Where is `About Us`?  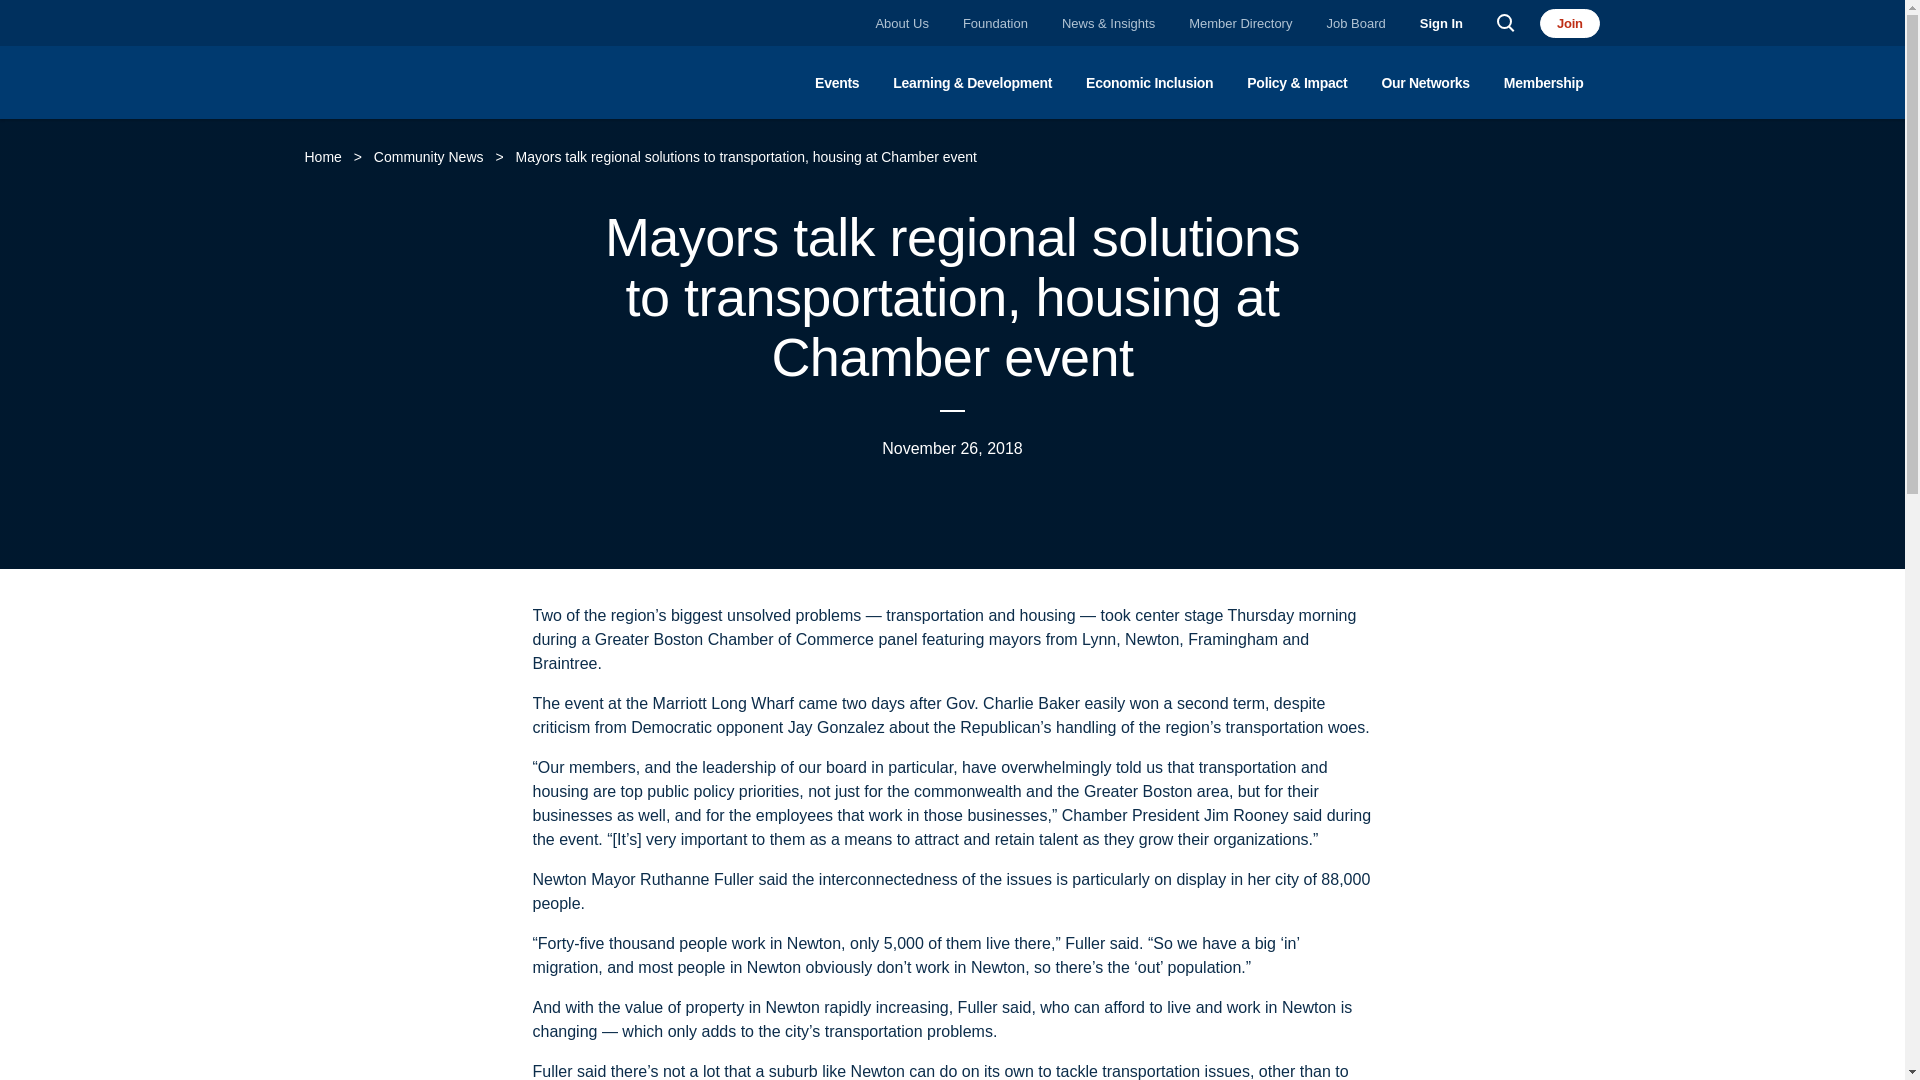 About Us is located at coordinates (901, 24).